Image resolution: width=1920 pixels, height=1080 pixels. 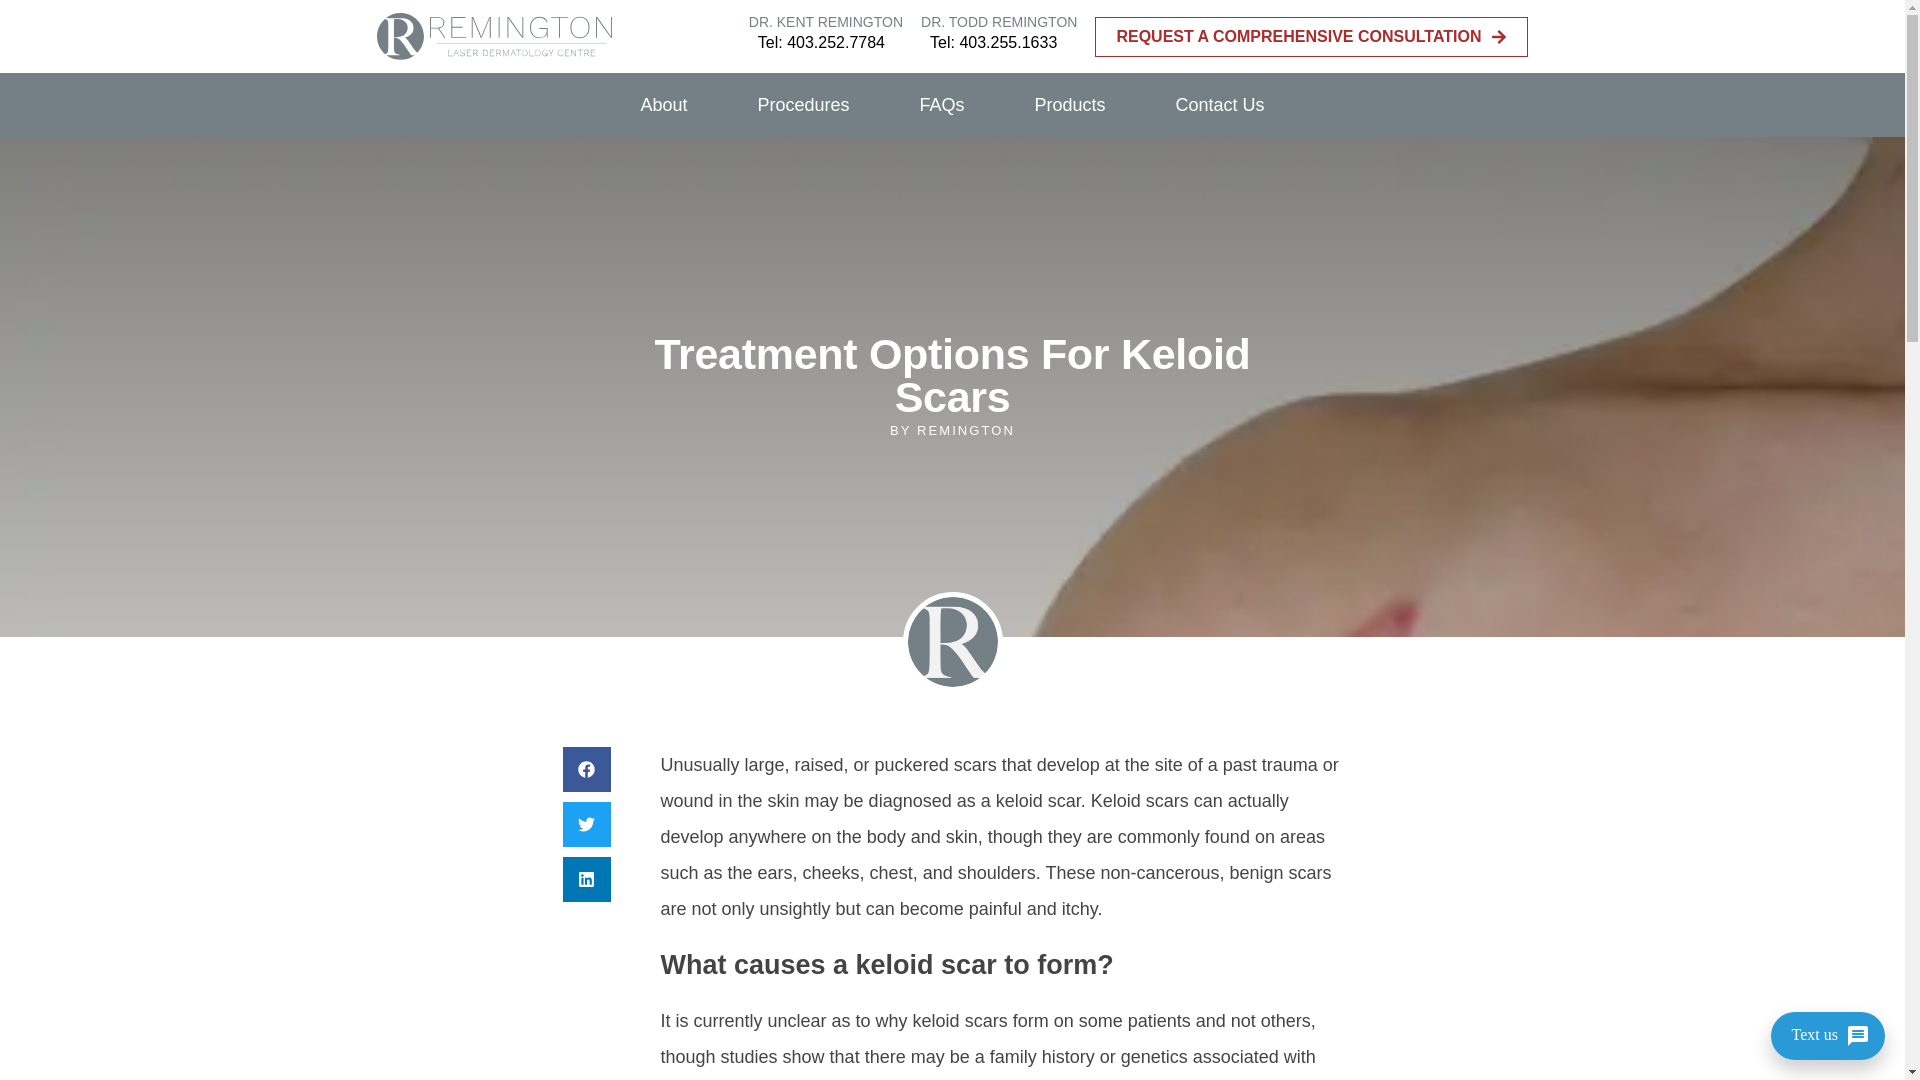 I want to click on DR. TODD REMINGTON, so click(x=999, y=22).